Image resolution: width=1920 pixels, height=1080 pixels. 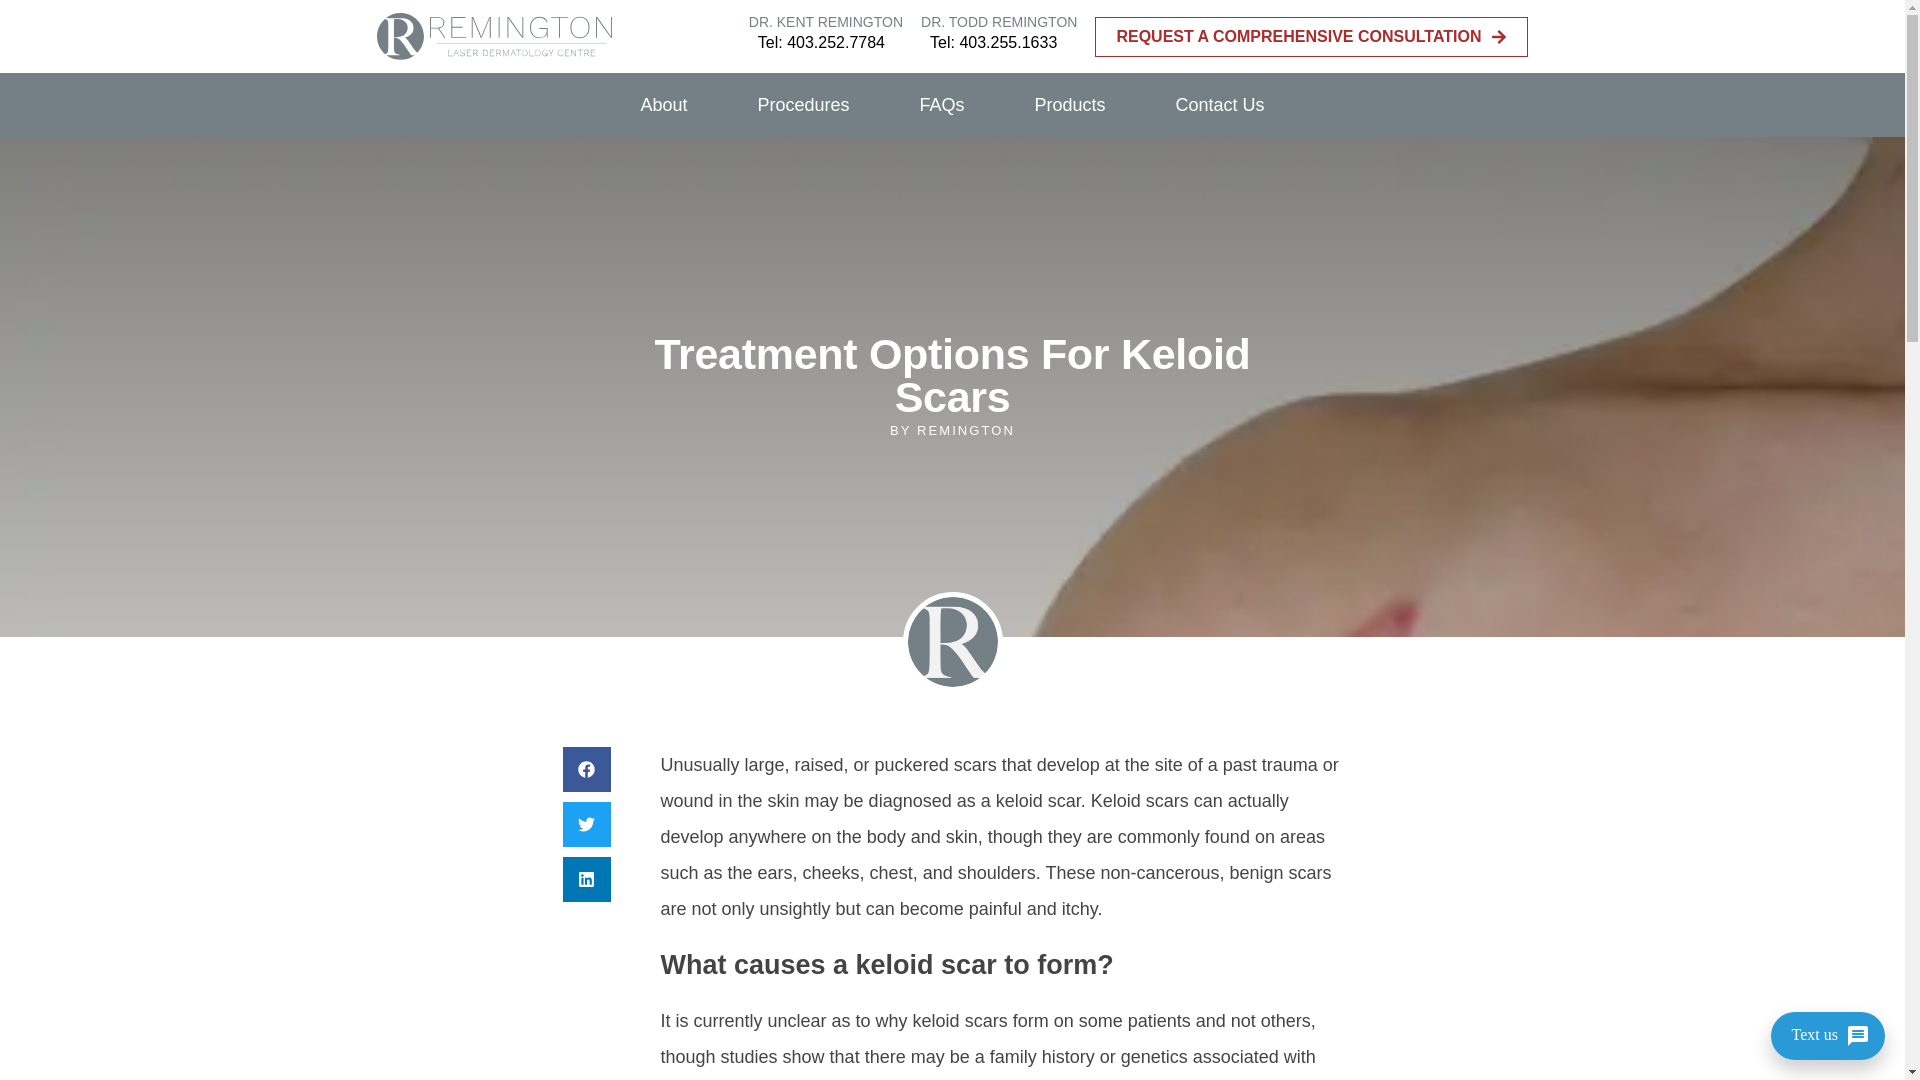 I want to click on DR. TODD REMINGTON, so click(x=999, y=22).